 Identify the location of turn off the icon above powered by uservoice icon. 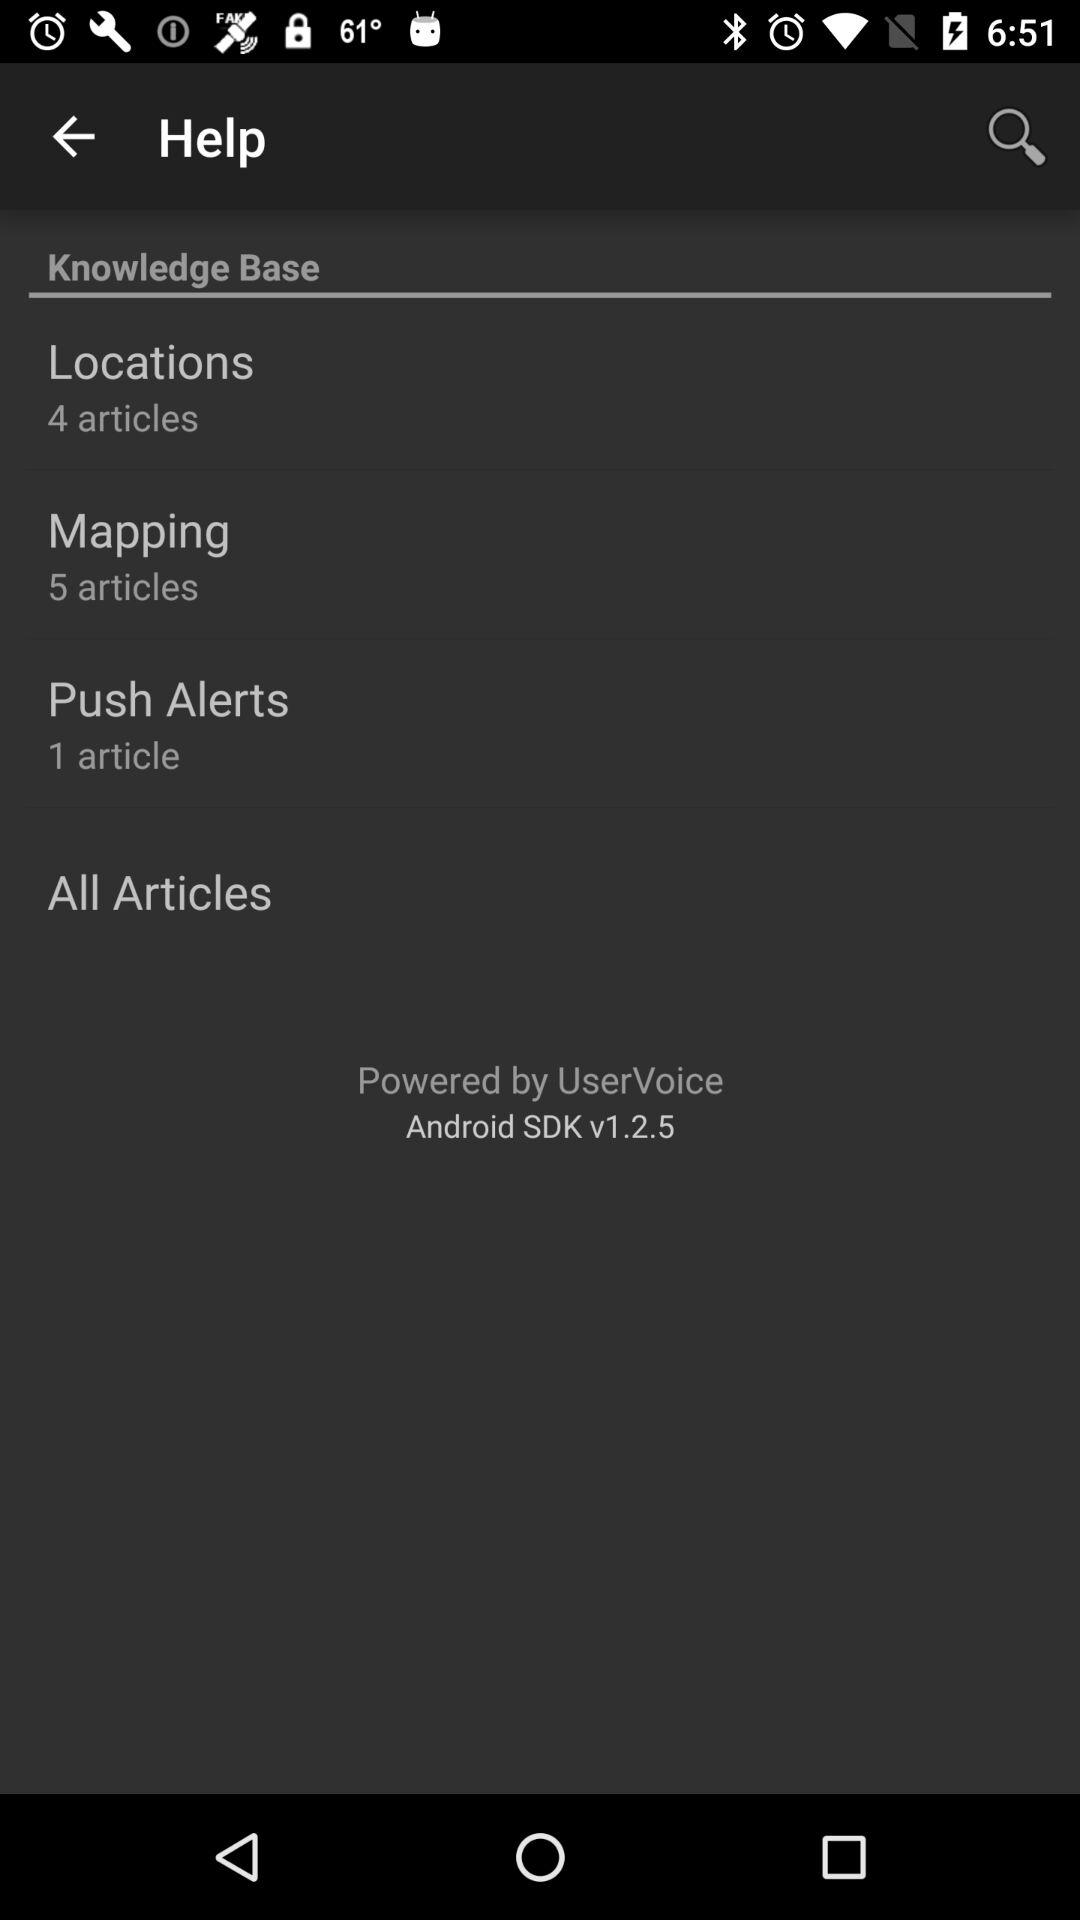
(160, 891).